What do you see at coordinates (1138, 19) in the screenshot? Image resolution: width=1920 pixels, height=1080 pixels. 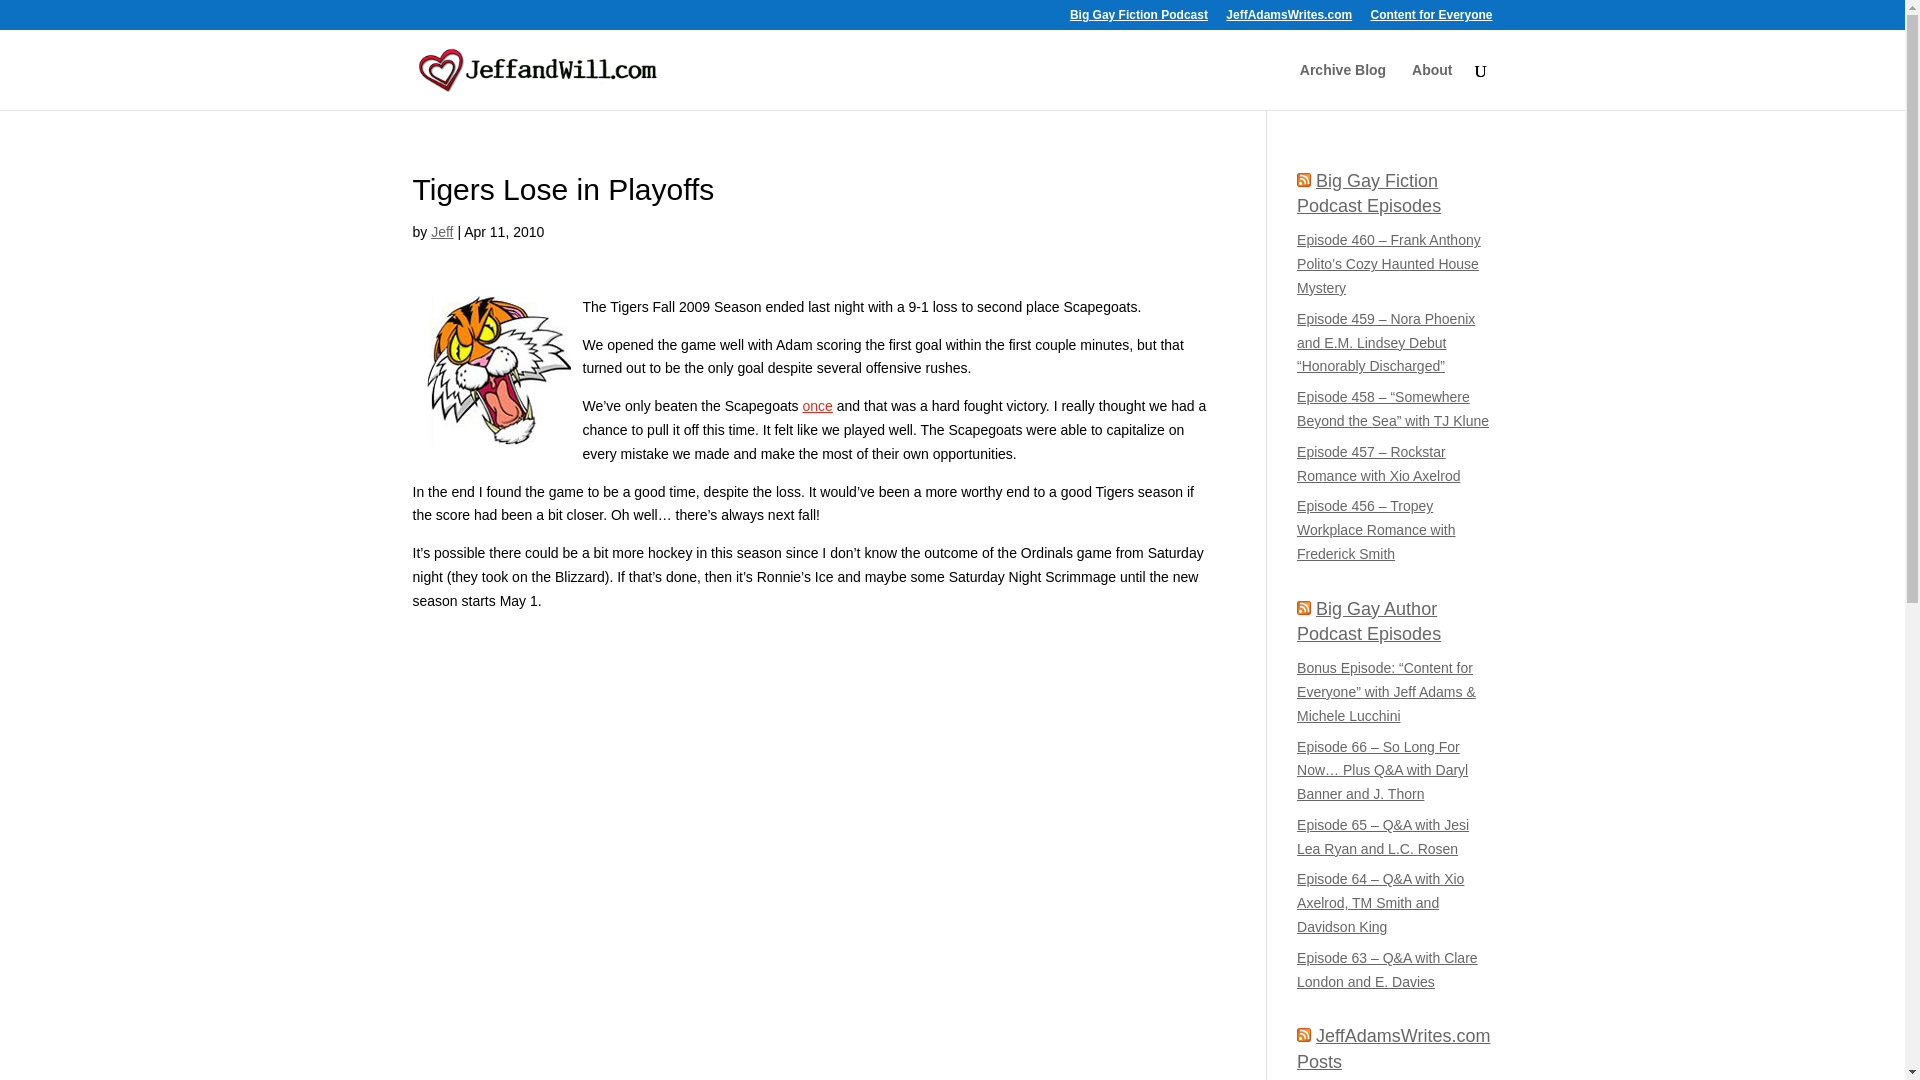 I see `Big Gay Fiction Podcast` at bounding box center [1138, 19].